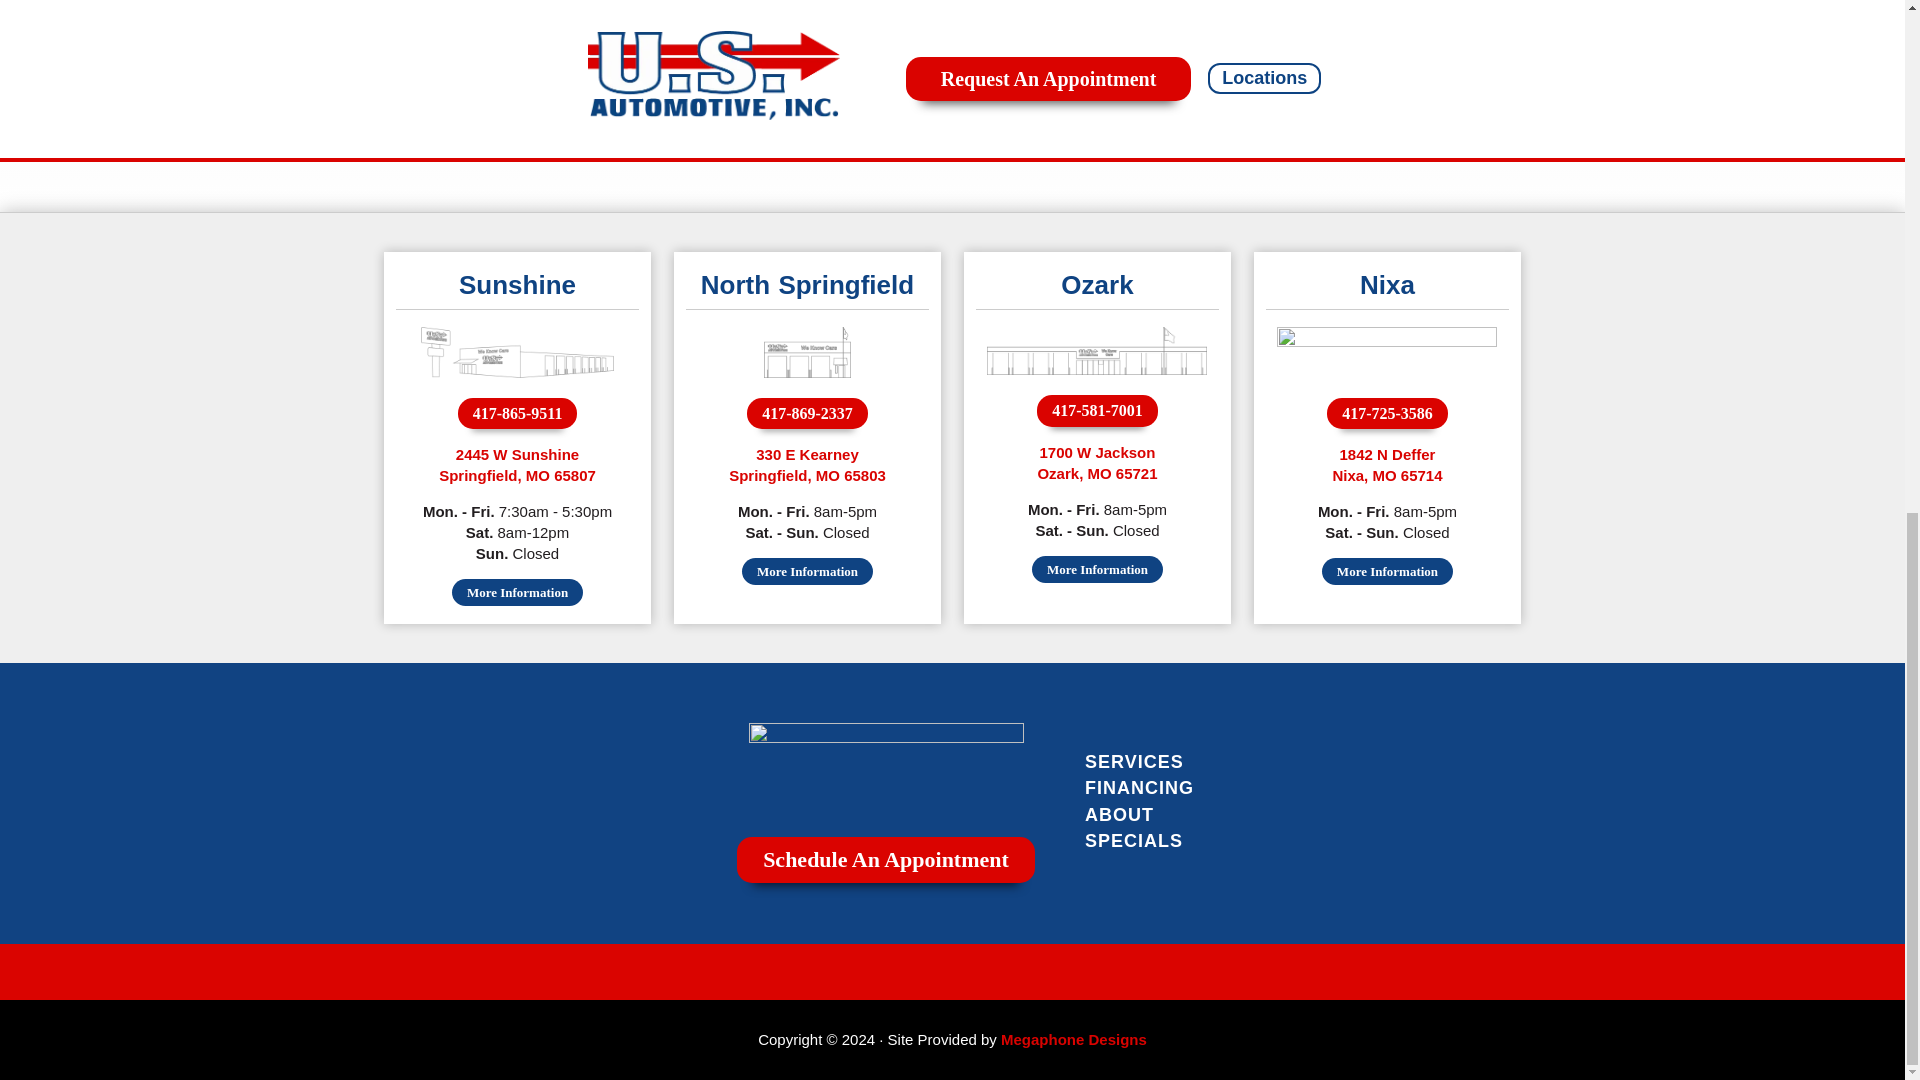  I want to click on Schedule An Appointment, so click(518, 413).